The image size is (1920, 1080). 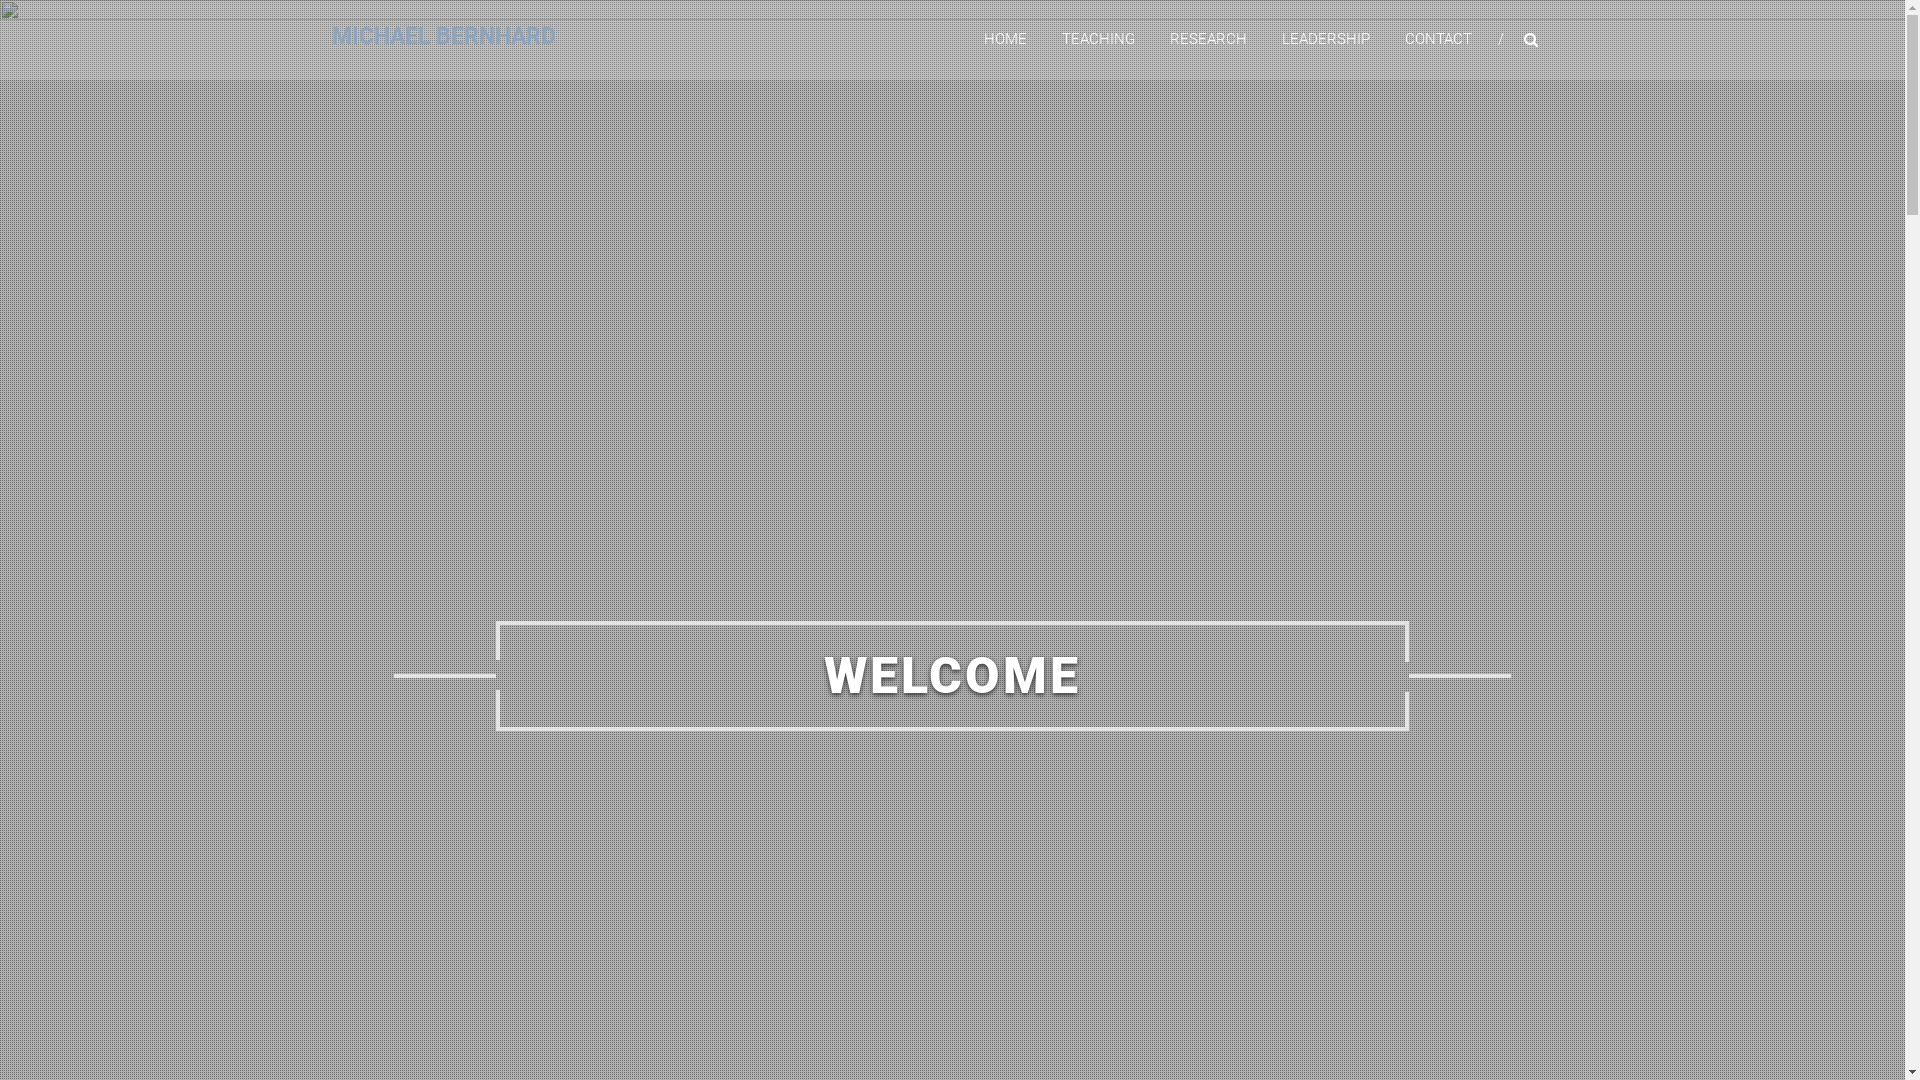 What do you see at coordinates (1005, 39) in the screenshot?
I see `HOME` at bounding box center [1005, 39].